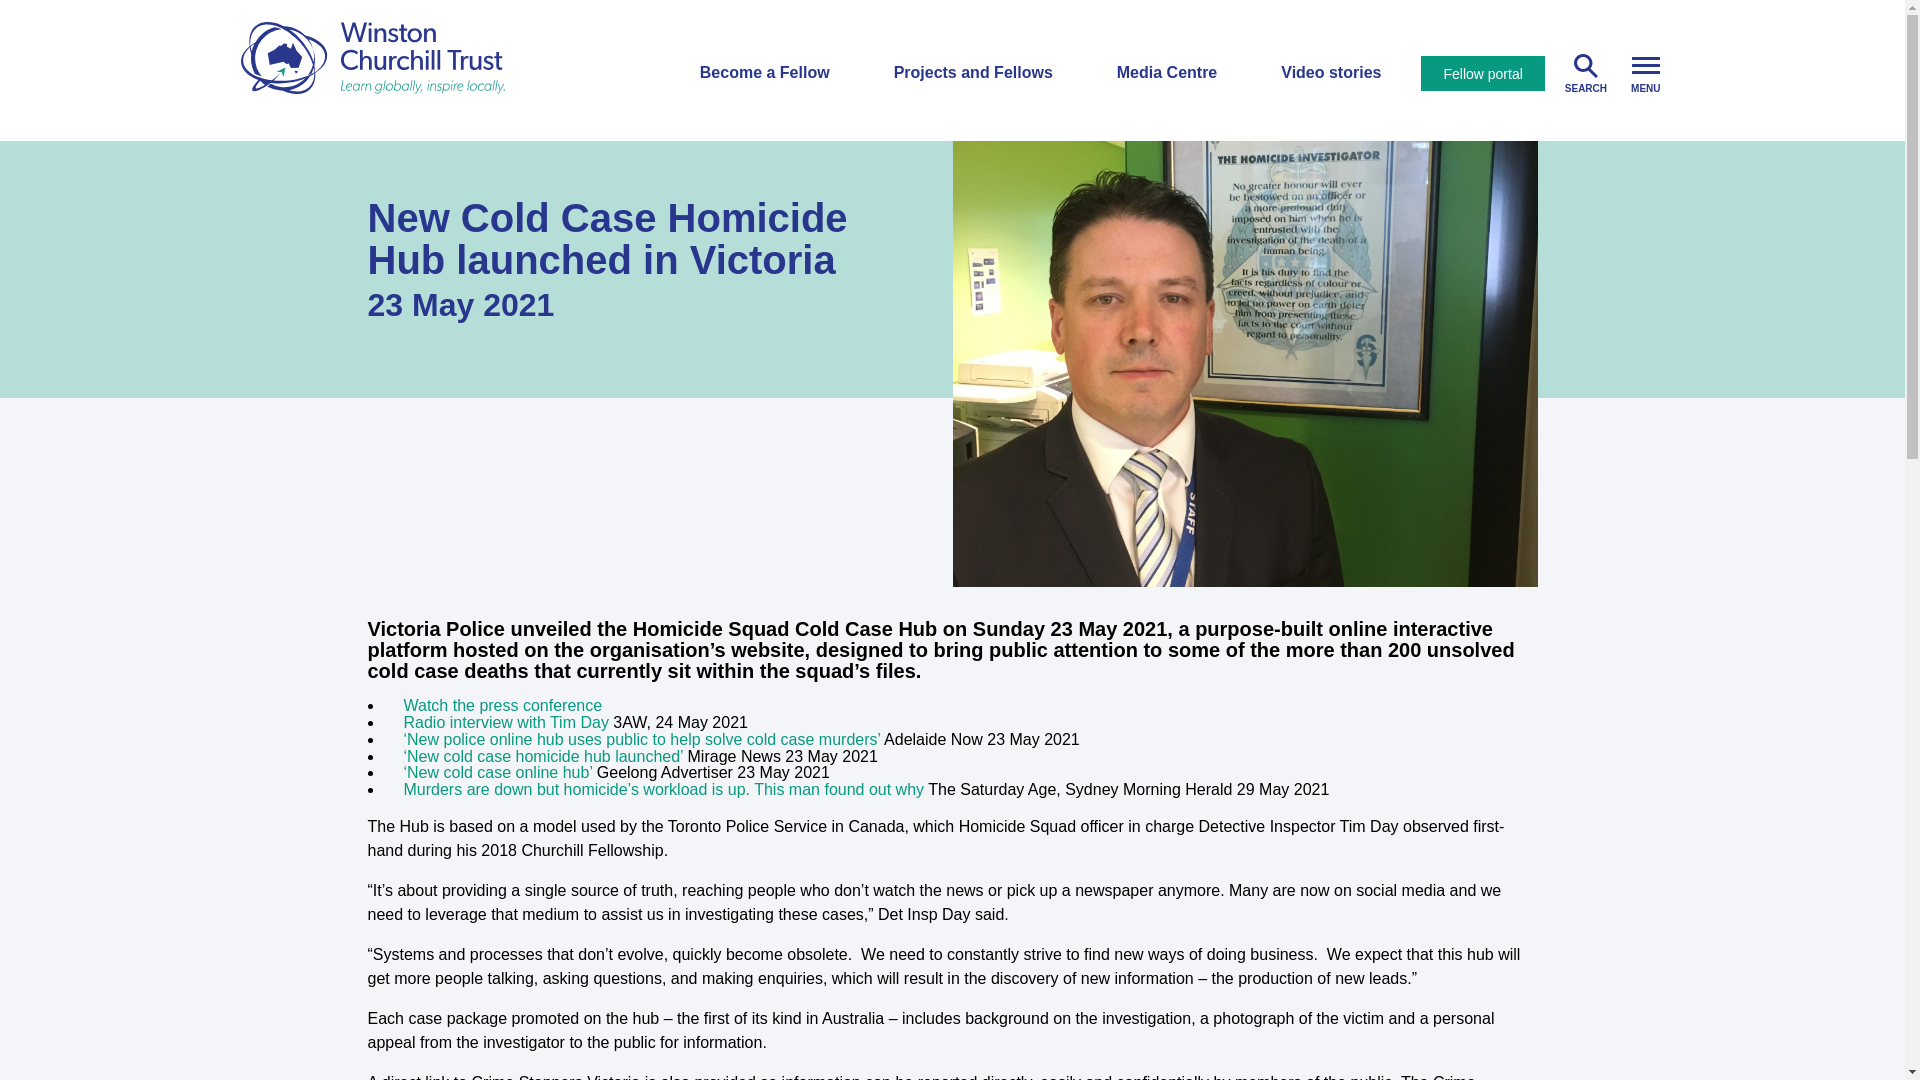 This screenshot has width=1920, height=1080. Describe the element at coordinates (1482, 73) in the screenshot. I see `Fellow portal` at that location.